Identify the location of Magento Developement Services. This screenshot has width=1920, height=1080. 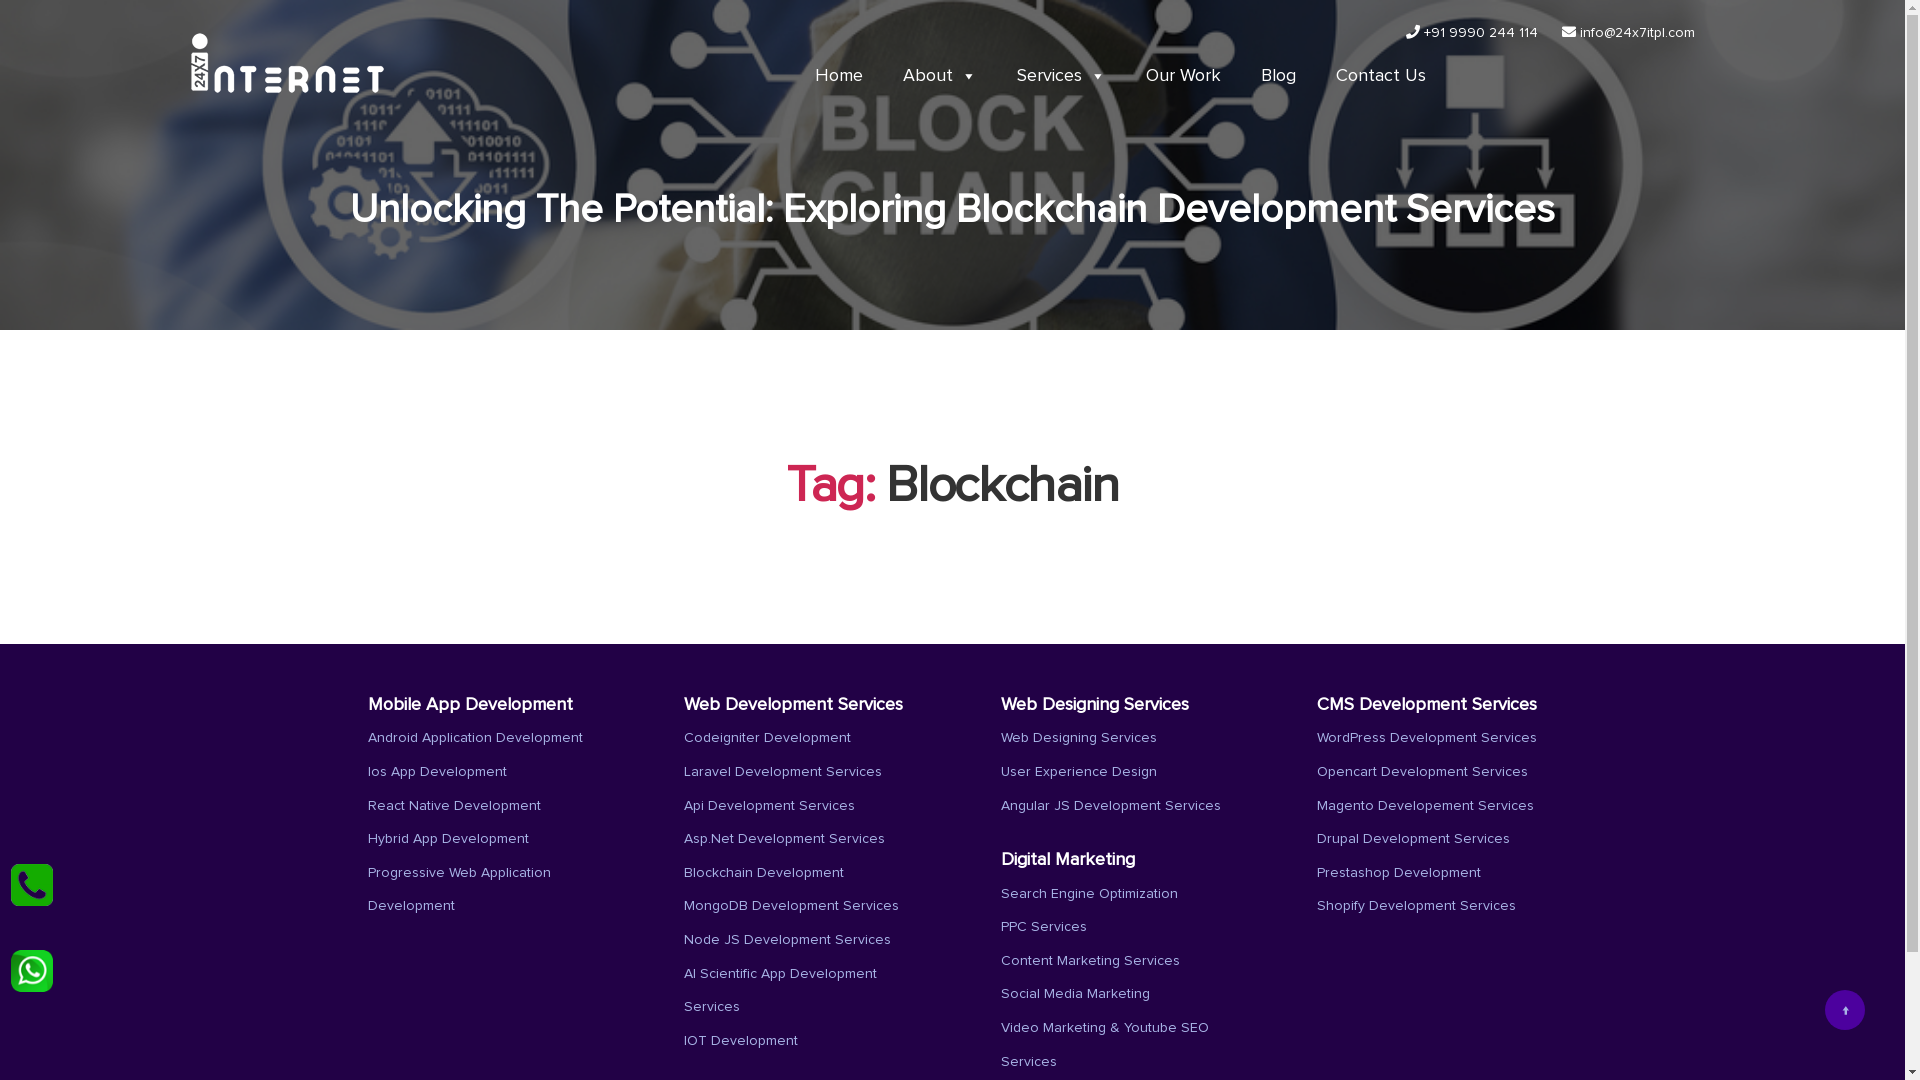
(1426, 806).